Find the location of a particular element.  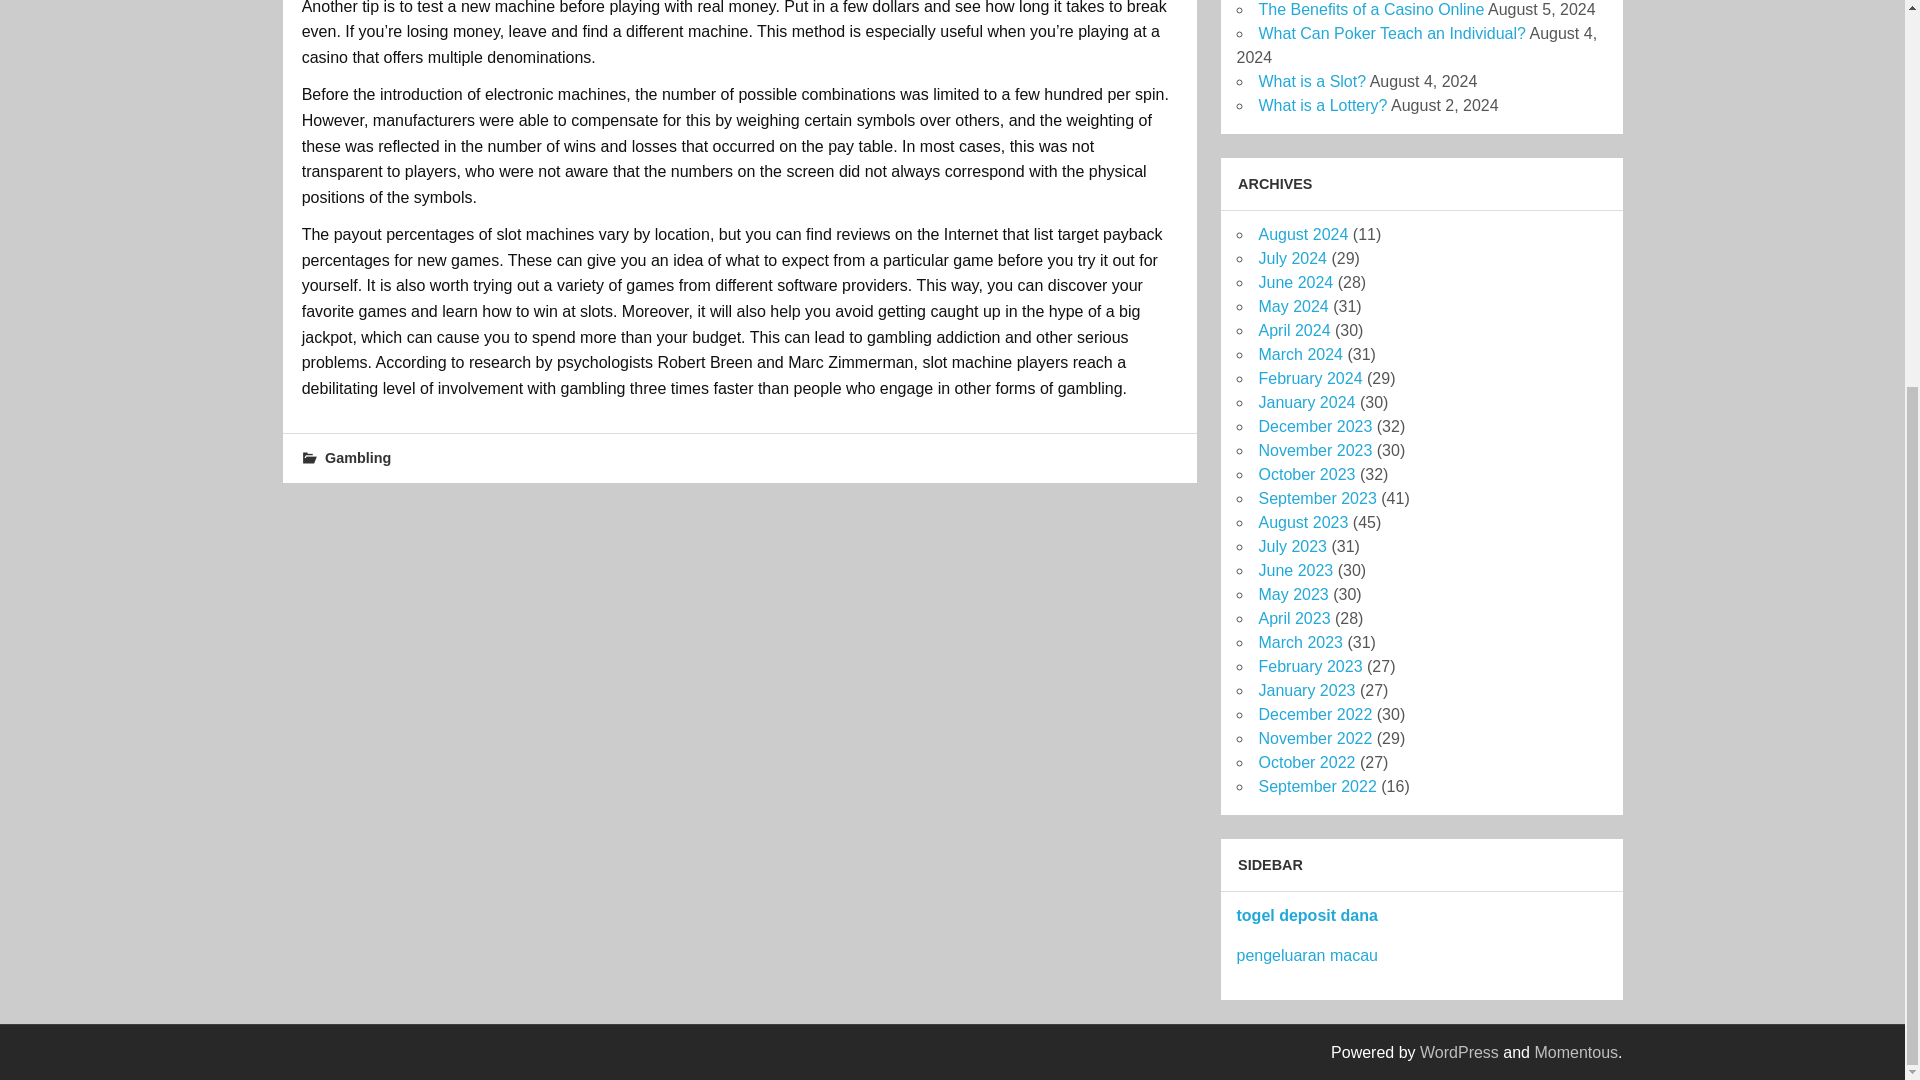

September 2023 is located at coordinates (1316, 498).